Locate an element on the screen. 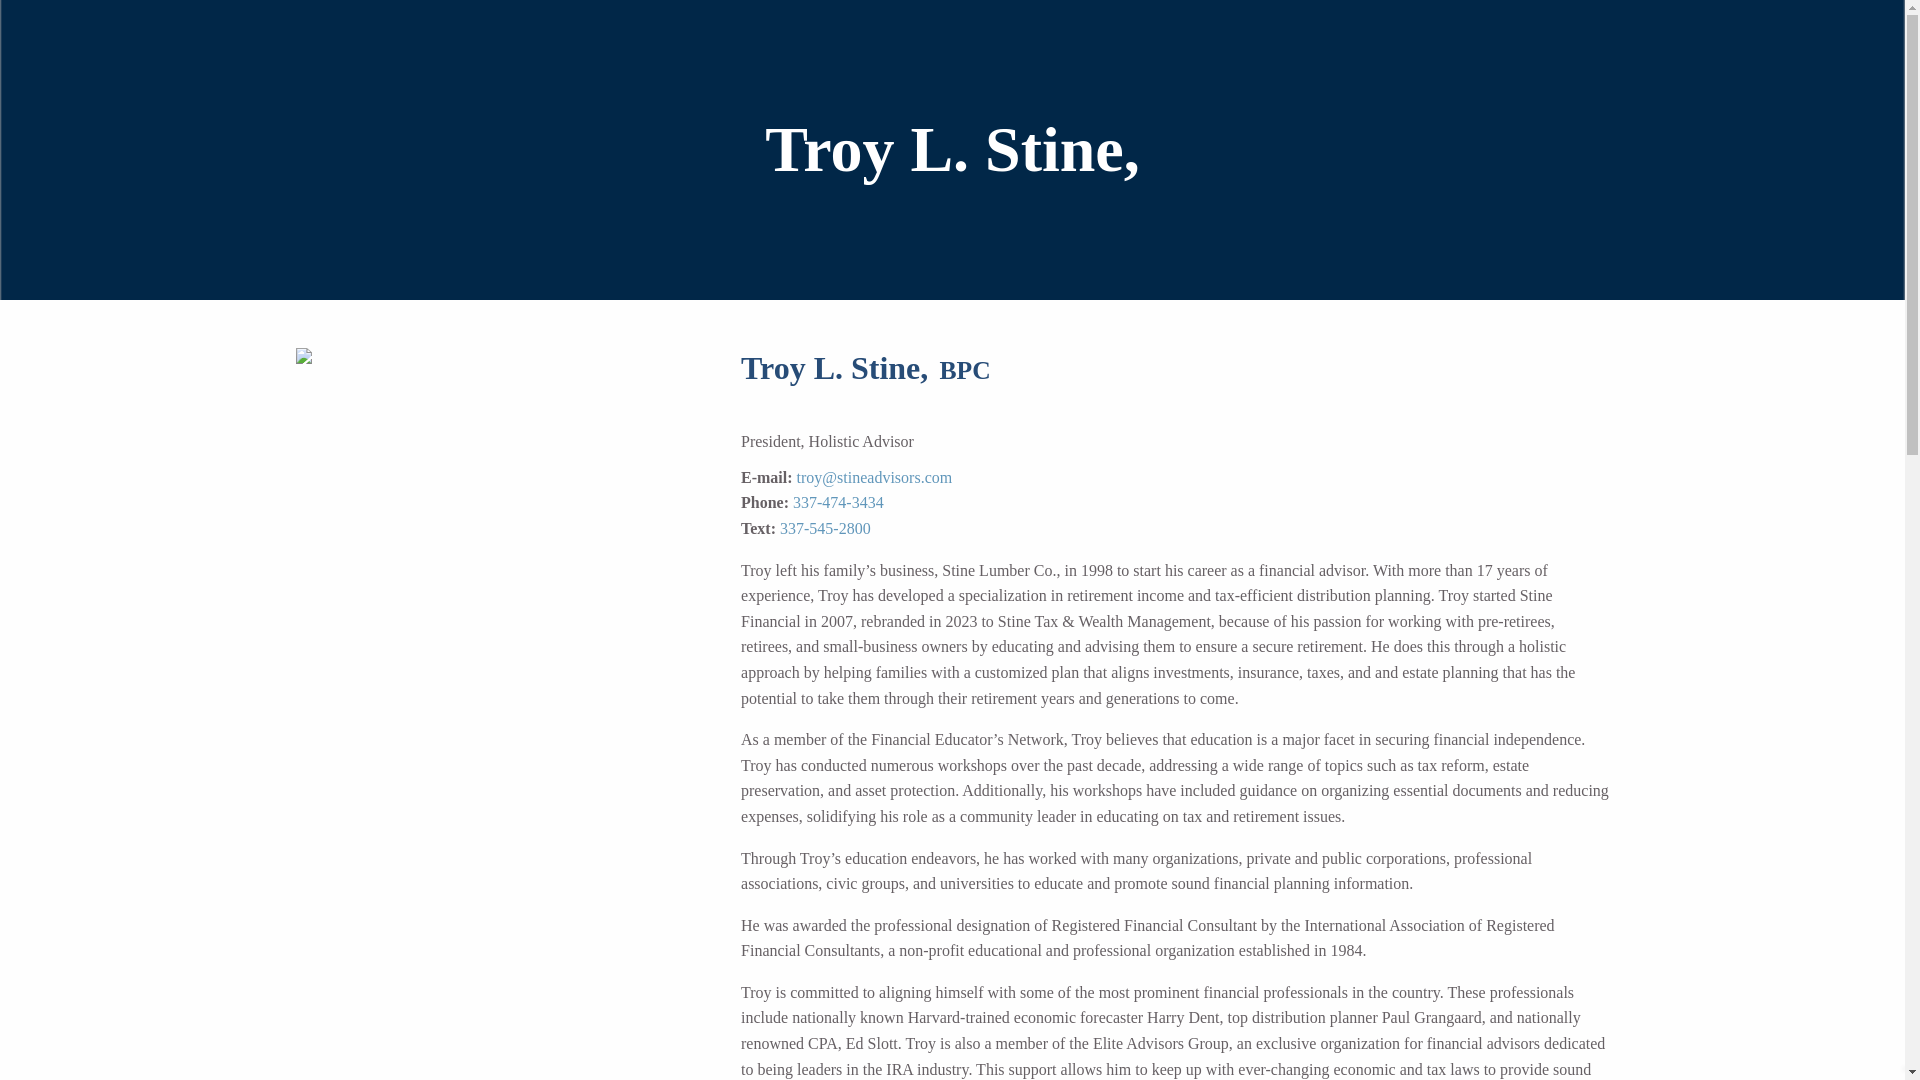 This screenshot has width=1920, height=1080. Legacy Planning is located at coordinates (1778, 162).